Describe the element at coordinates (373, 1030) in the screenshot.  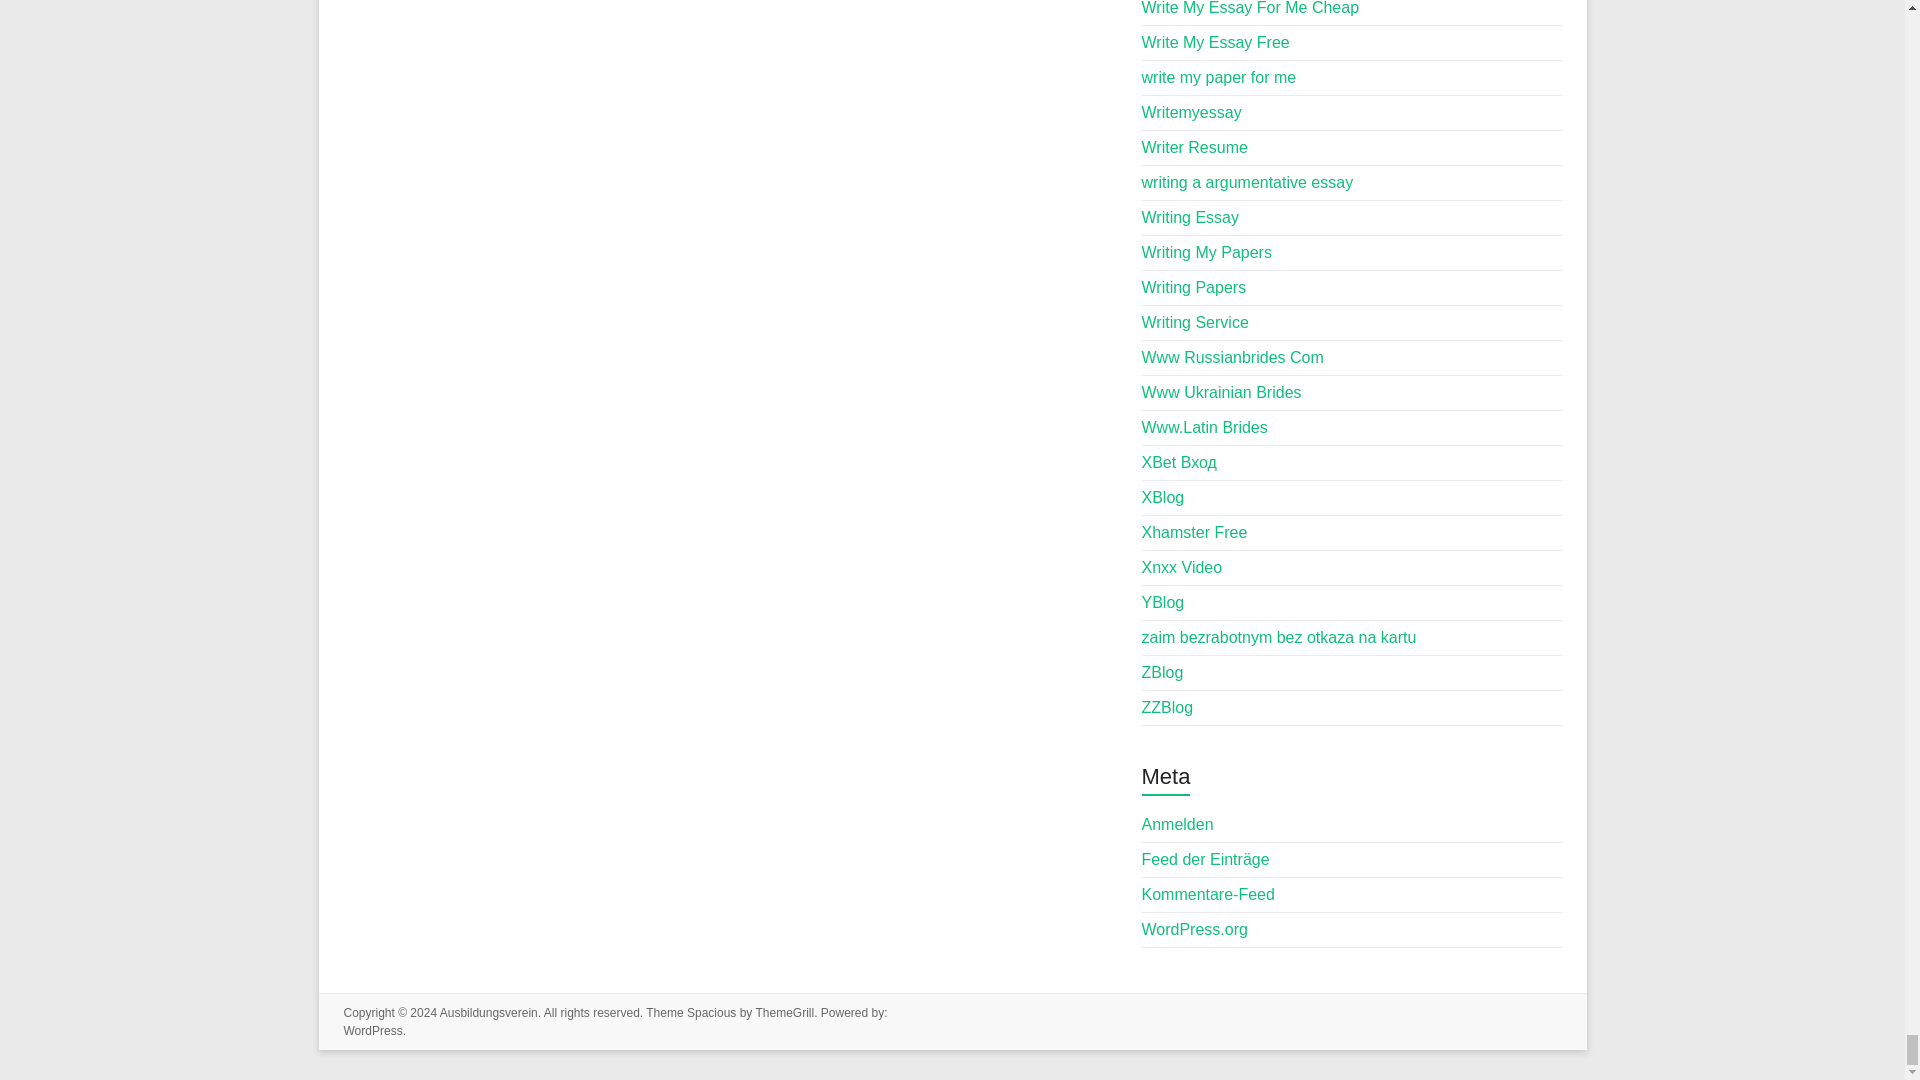
I see `WordPress` at that location.